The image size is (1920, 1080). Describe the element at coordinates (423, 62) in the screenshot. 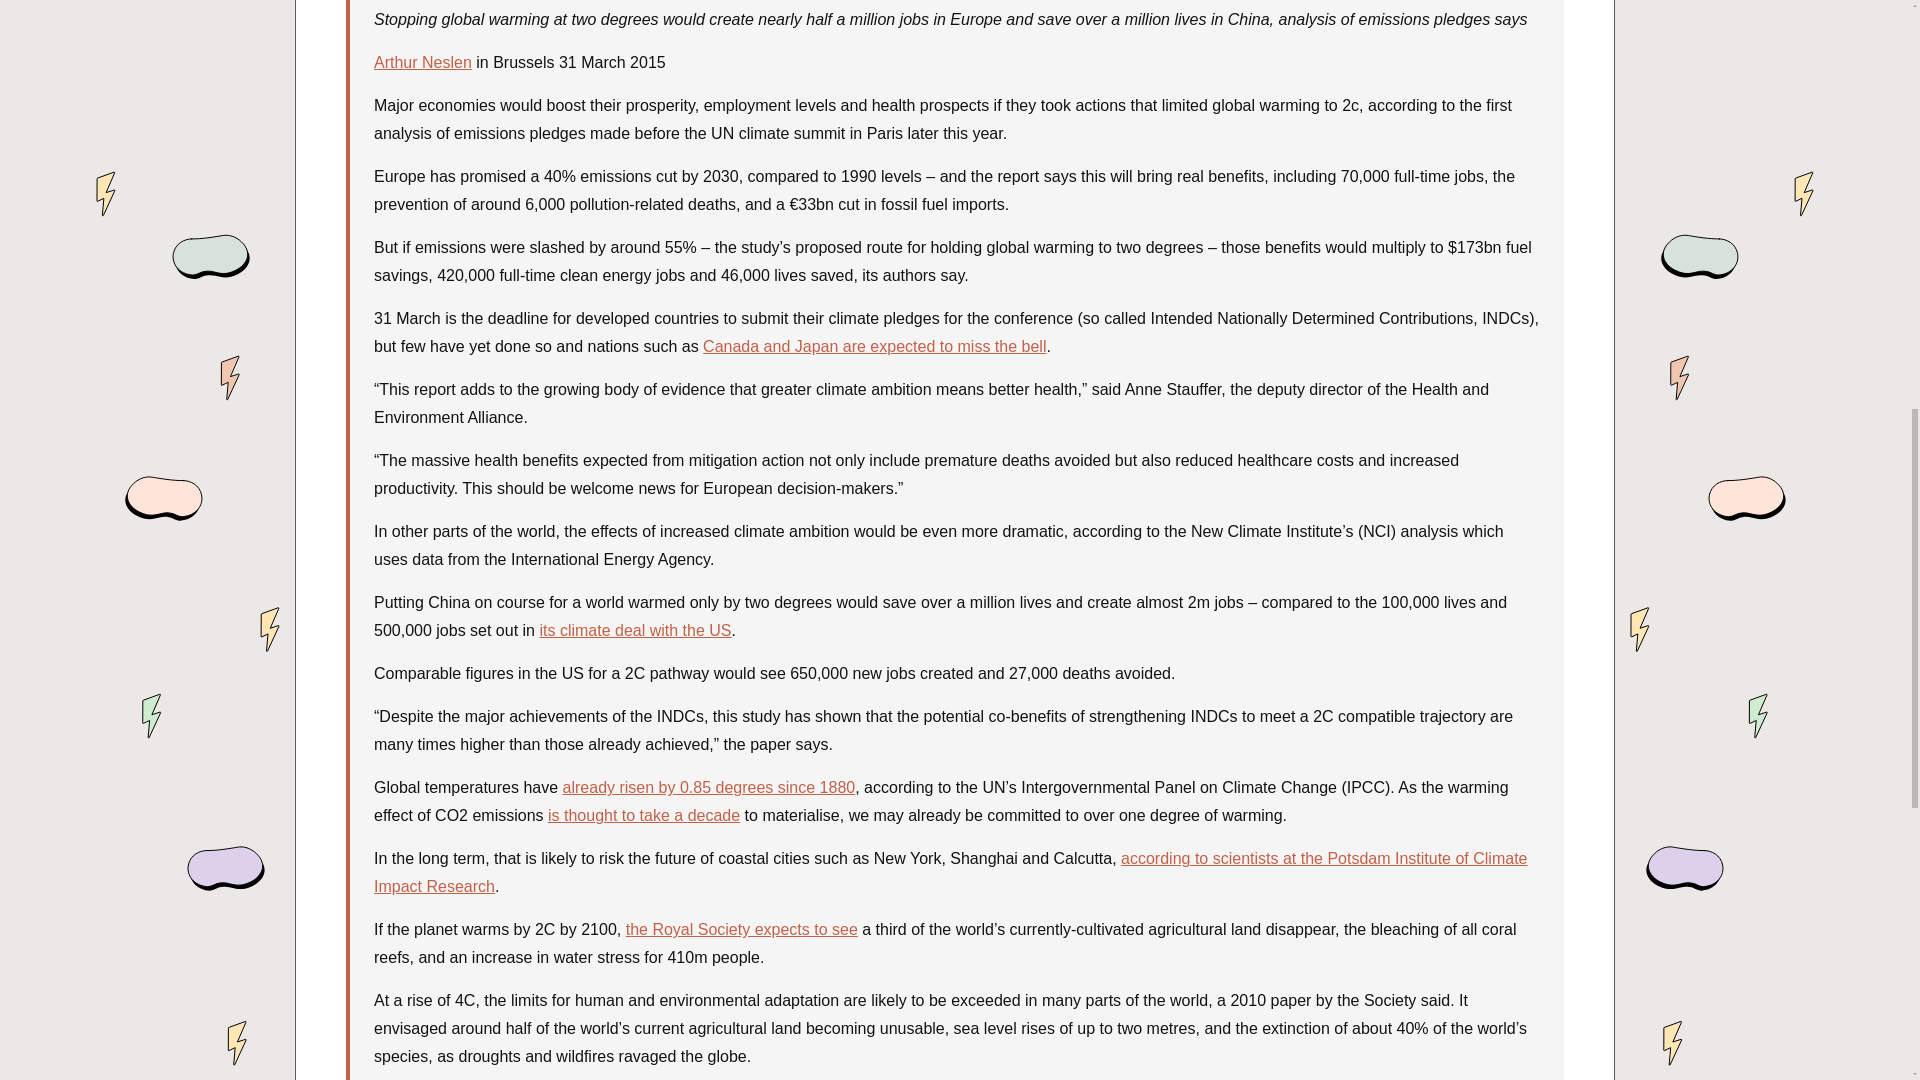

I see `Arthur Neslen` at that location.